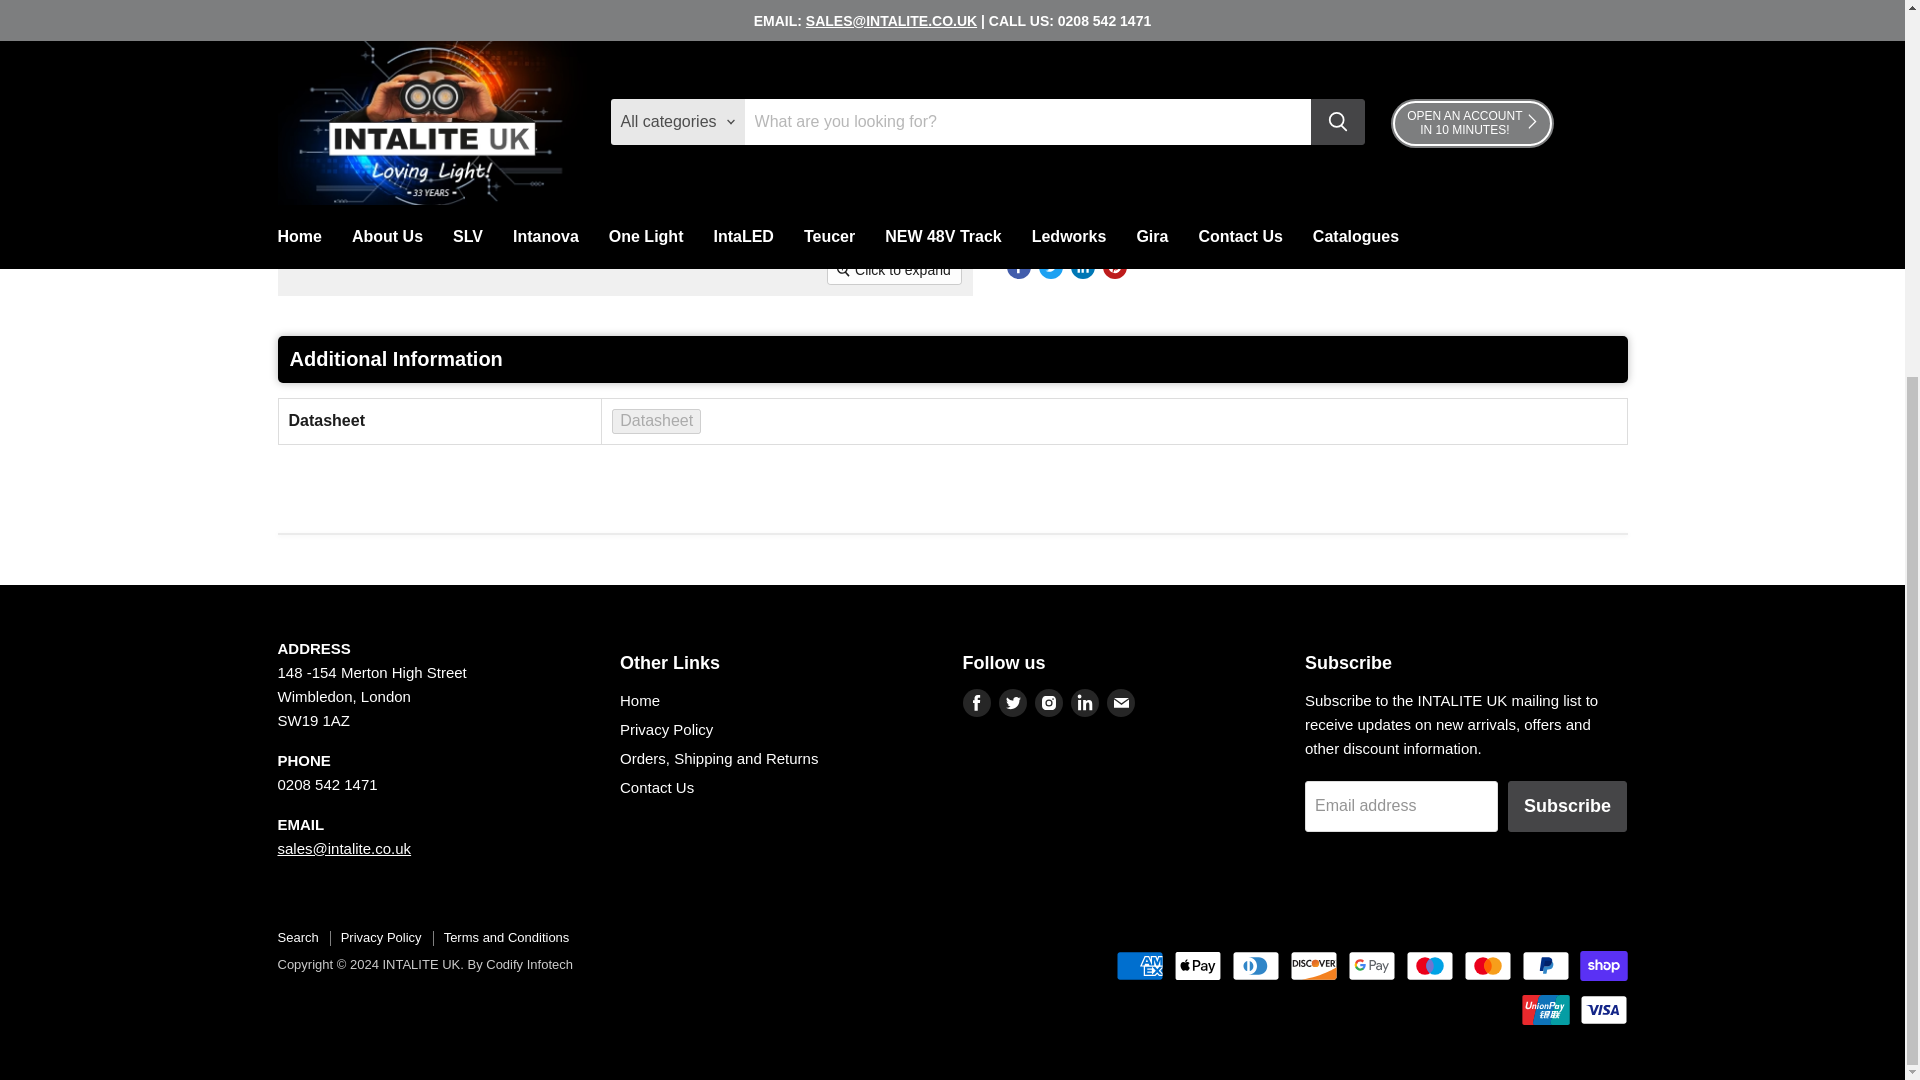 Image resolution: width=1920 pixels, height=1080 pixels. What do you see at coordinates (1314, 966) in the screenshot?
I see `Discover` at bounding box center [1314, 966].